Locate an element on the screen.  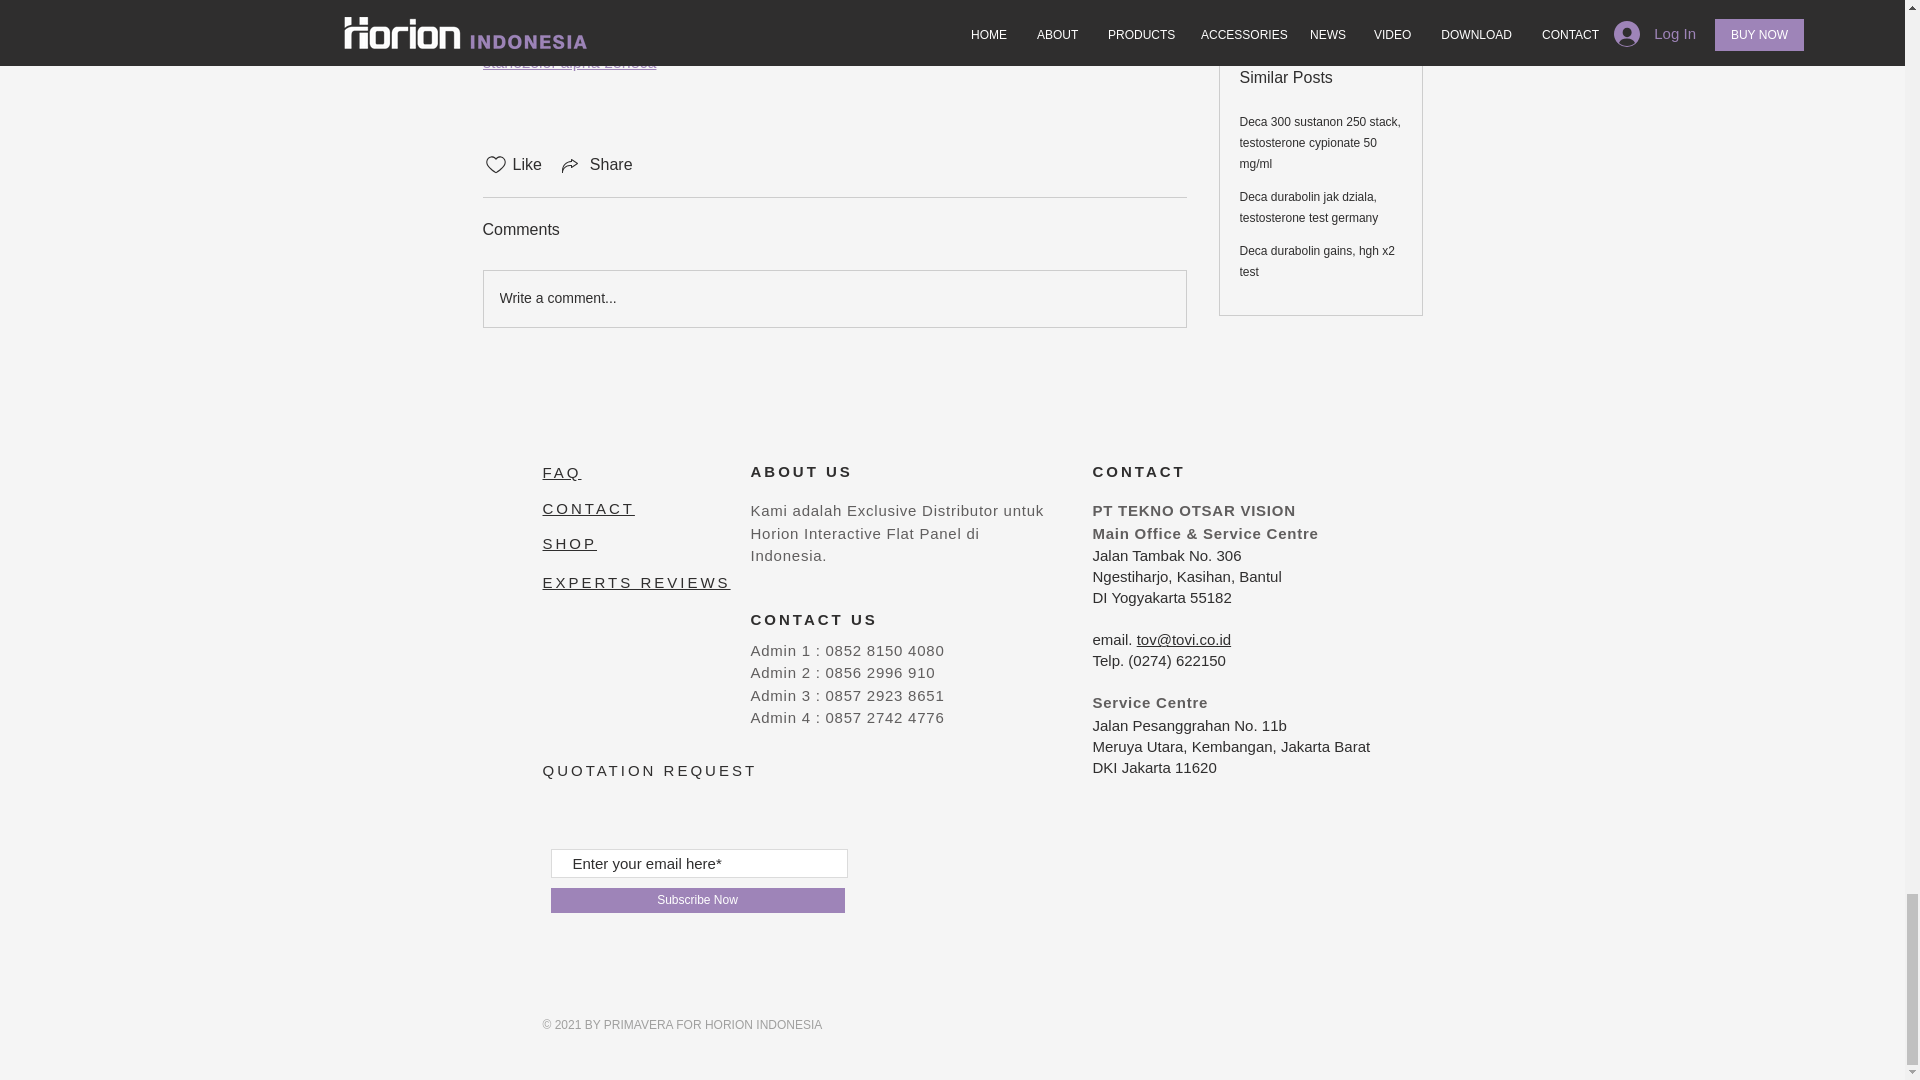
Subscribe Now is located at coordinates (696, 900).